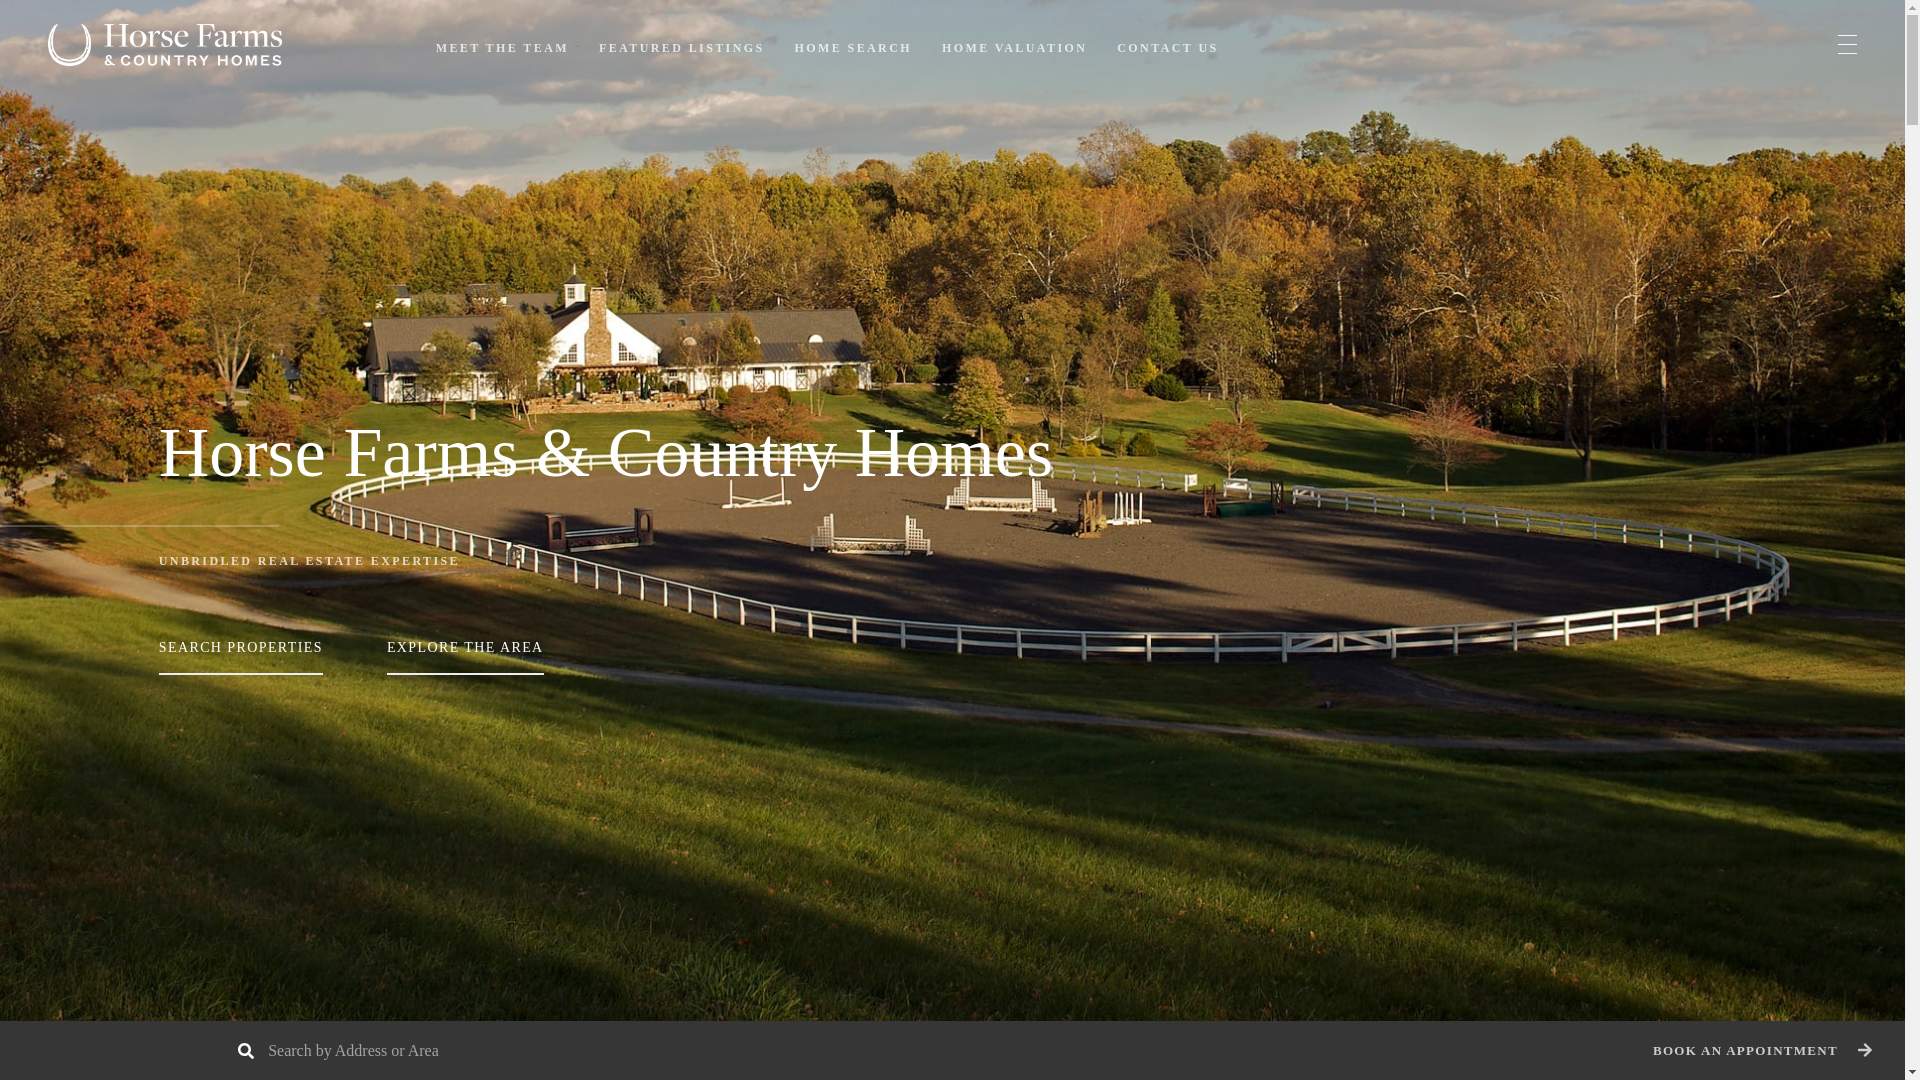  I want to click on FEATURED LISTINGS, so click(682, 48).